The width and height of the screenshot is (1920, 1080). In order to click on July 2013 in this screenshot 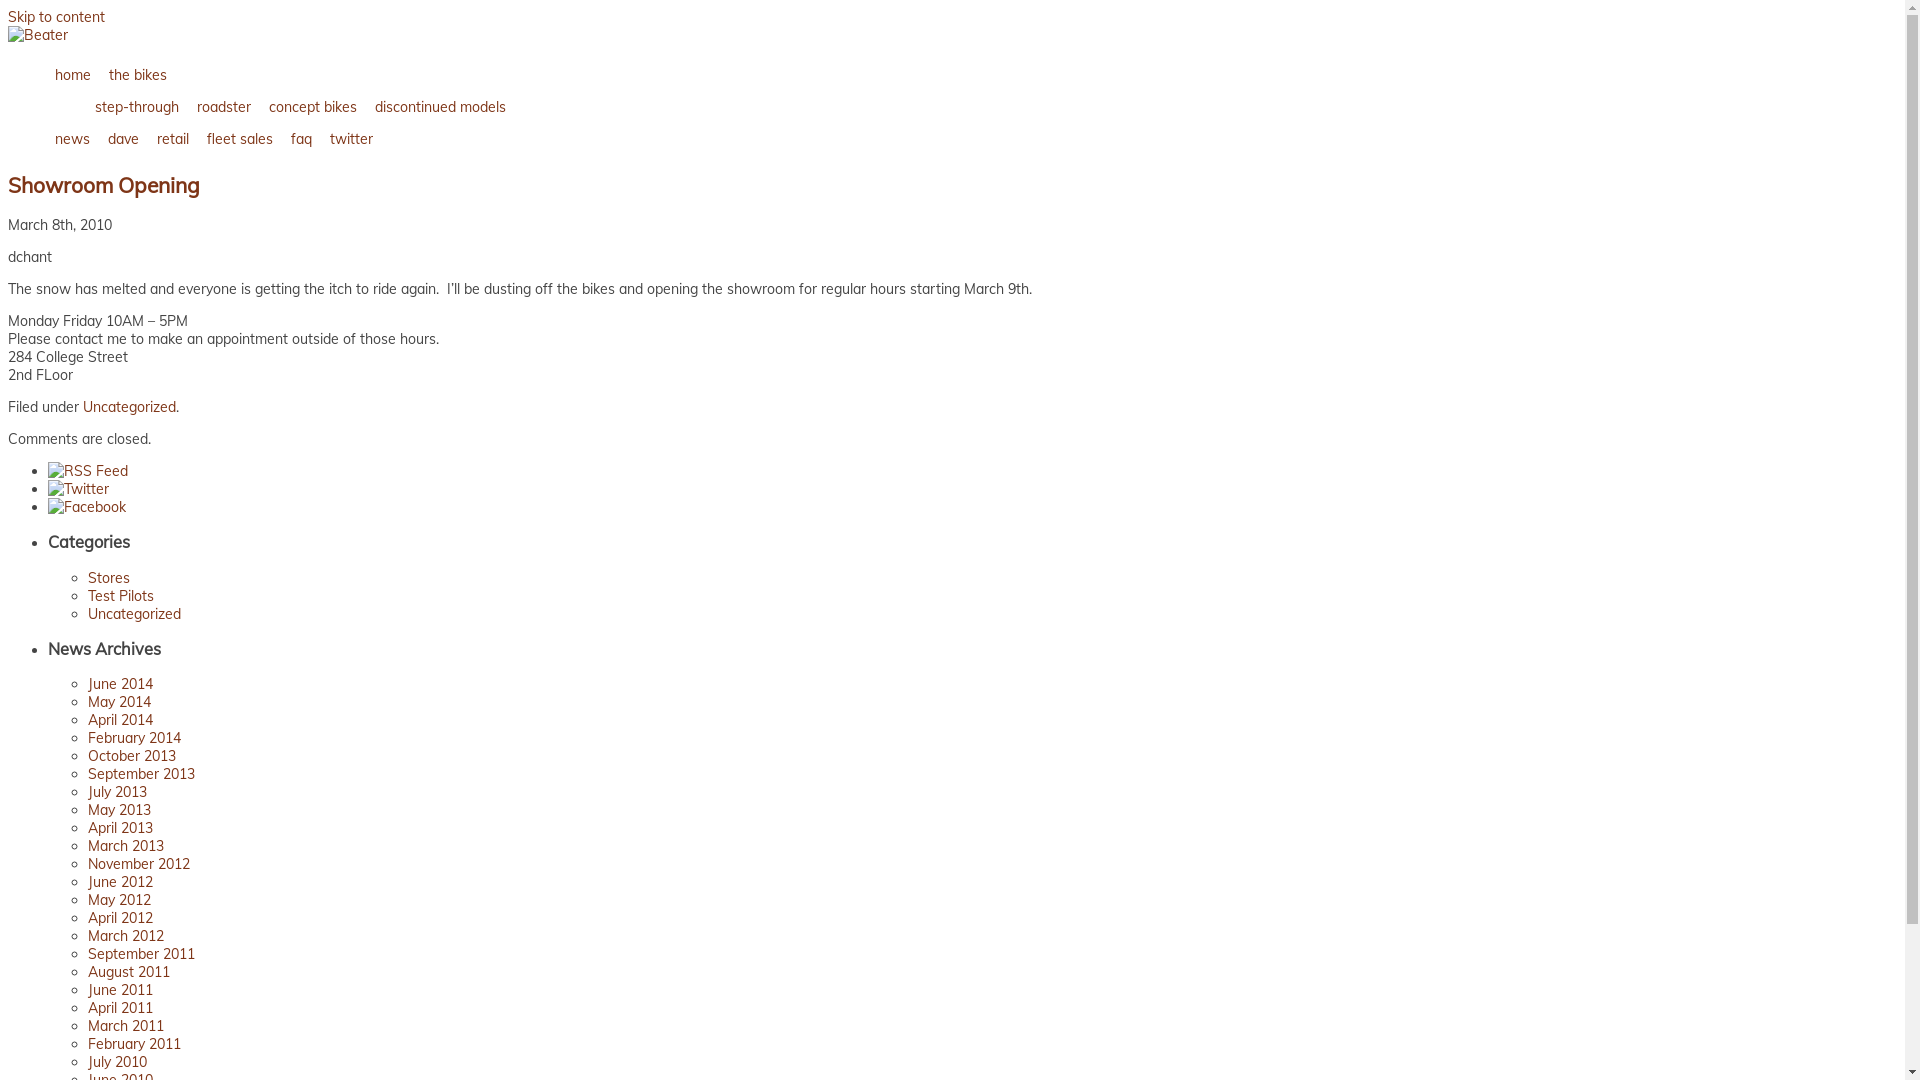, I will do `click(118, 792)`.